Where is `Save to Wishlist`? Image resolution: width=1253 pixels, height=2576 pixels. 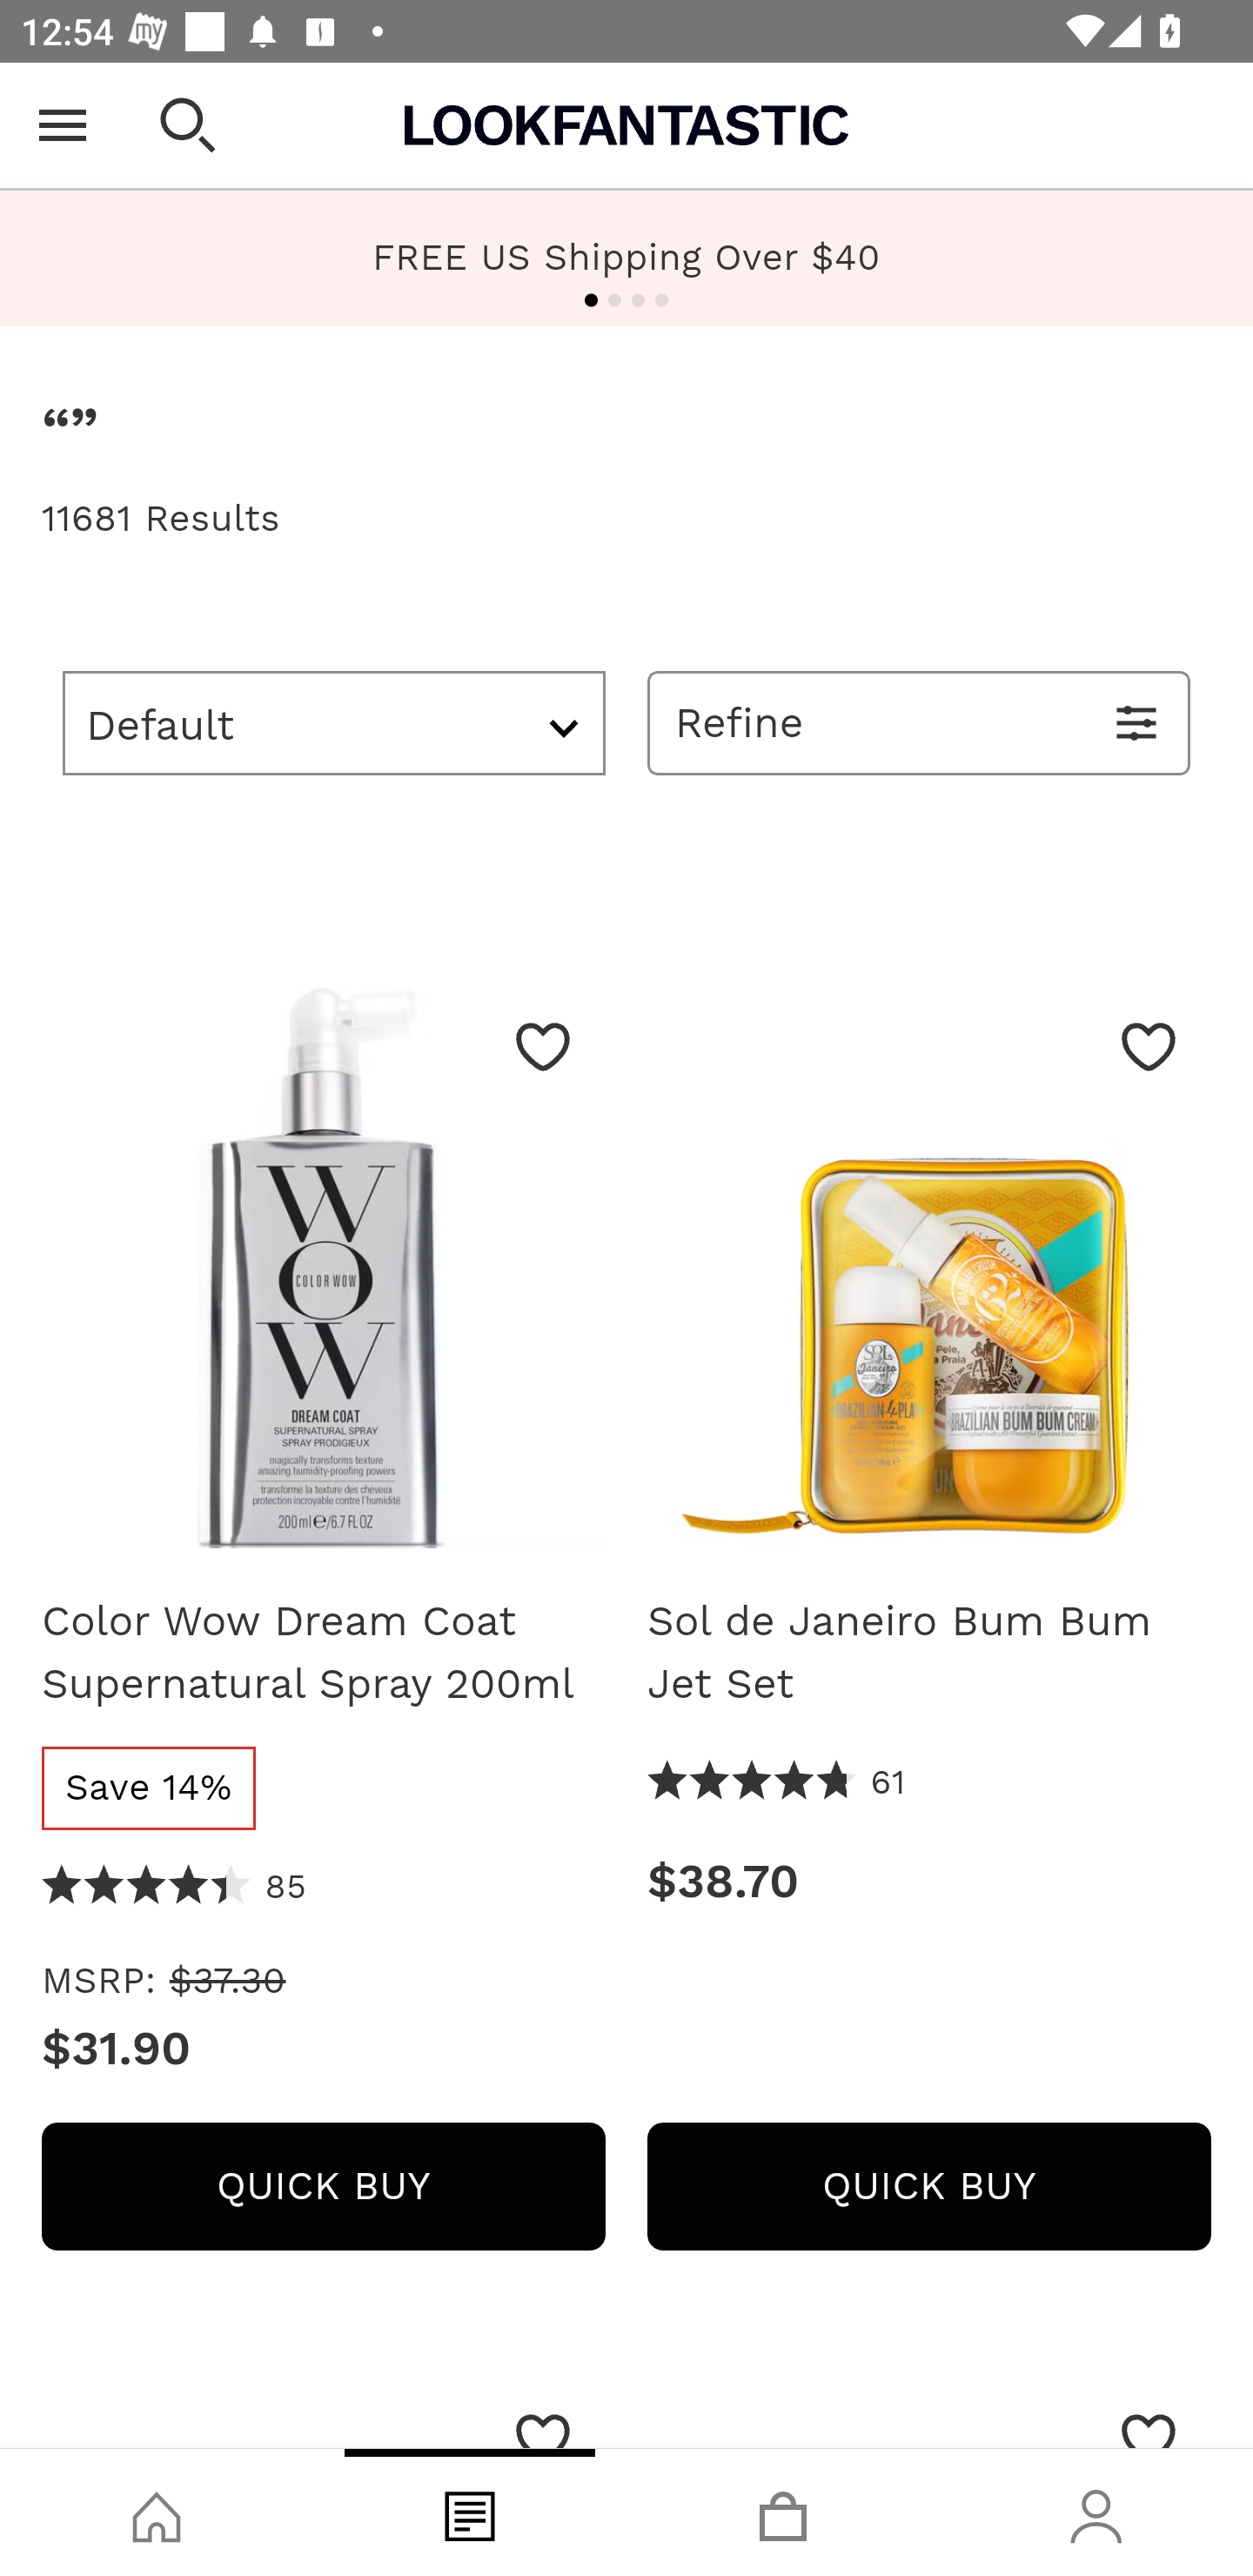 Save to Wishlist is located at coordinates (1149, 2416).